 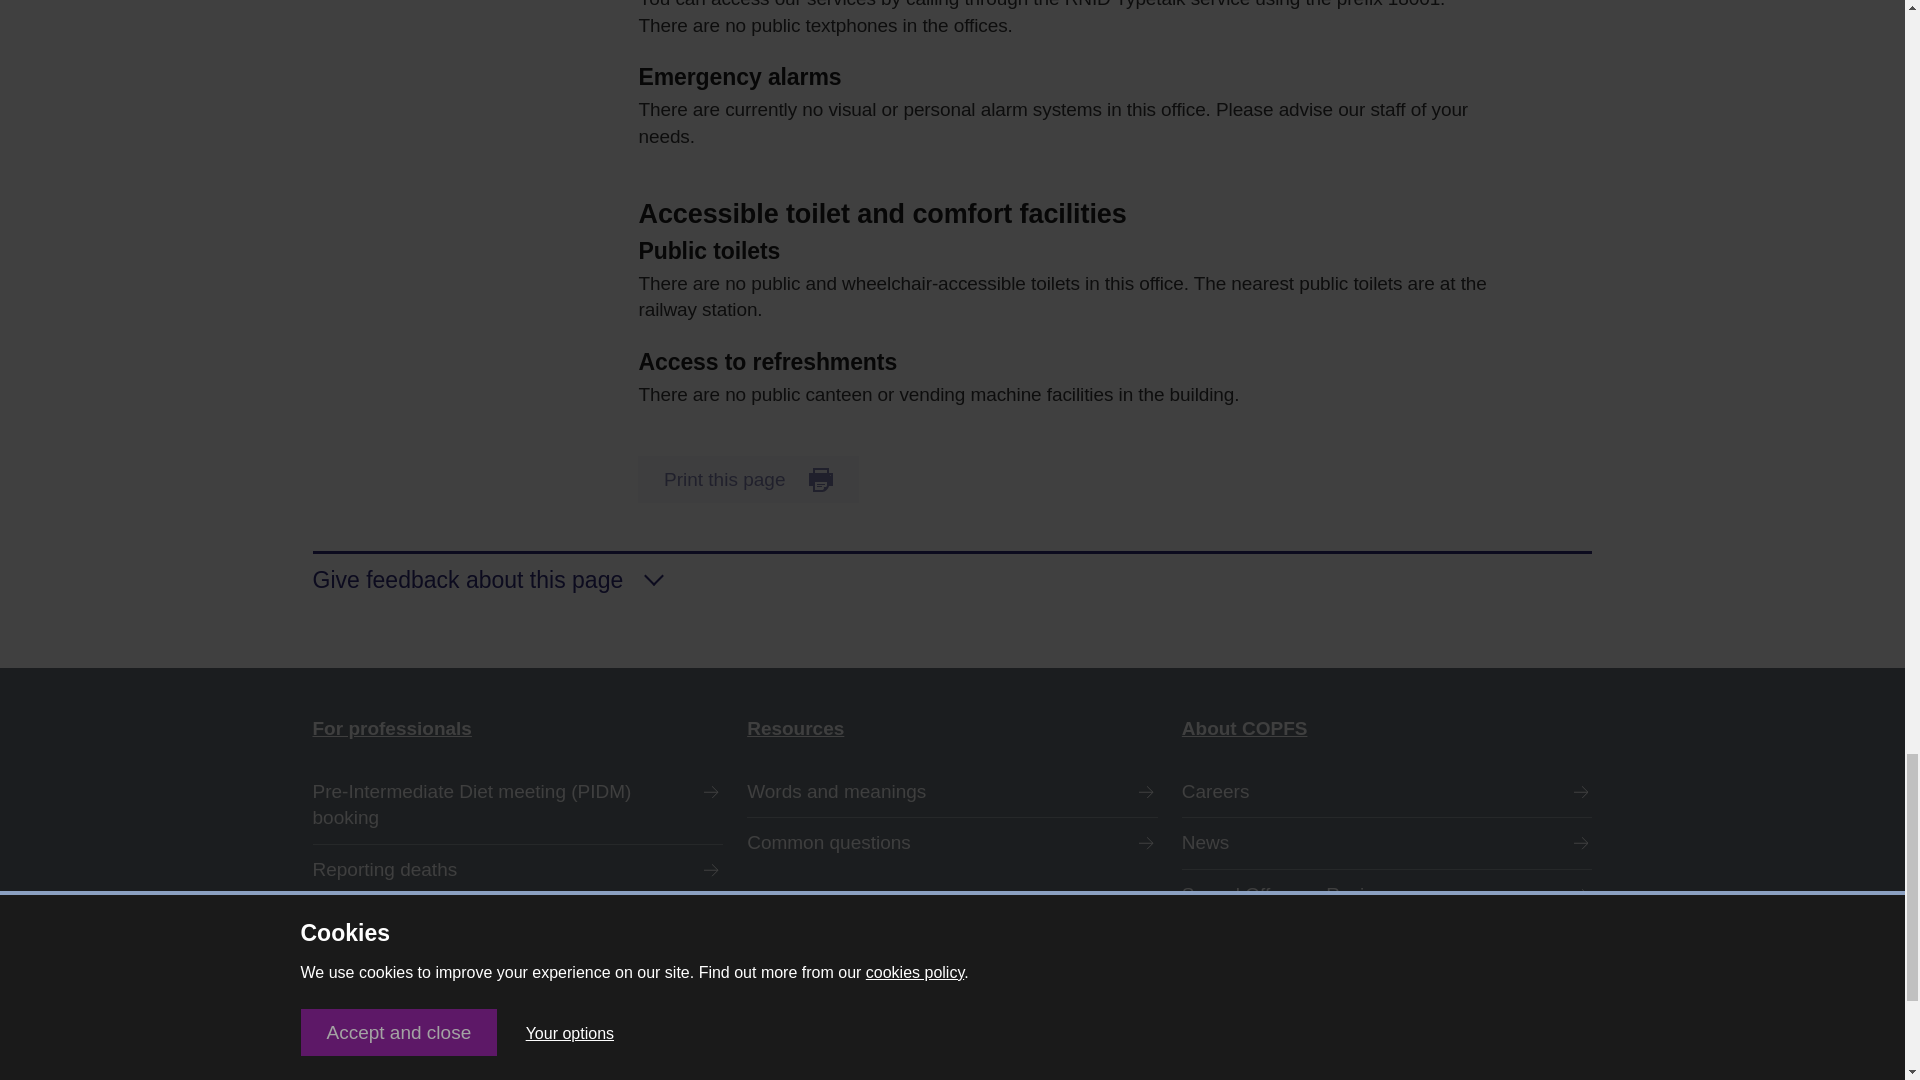 I want to click on Words and meanings, so click(x=952, y=792).